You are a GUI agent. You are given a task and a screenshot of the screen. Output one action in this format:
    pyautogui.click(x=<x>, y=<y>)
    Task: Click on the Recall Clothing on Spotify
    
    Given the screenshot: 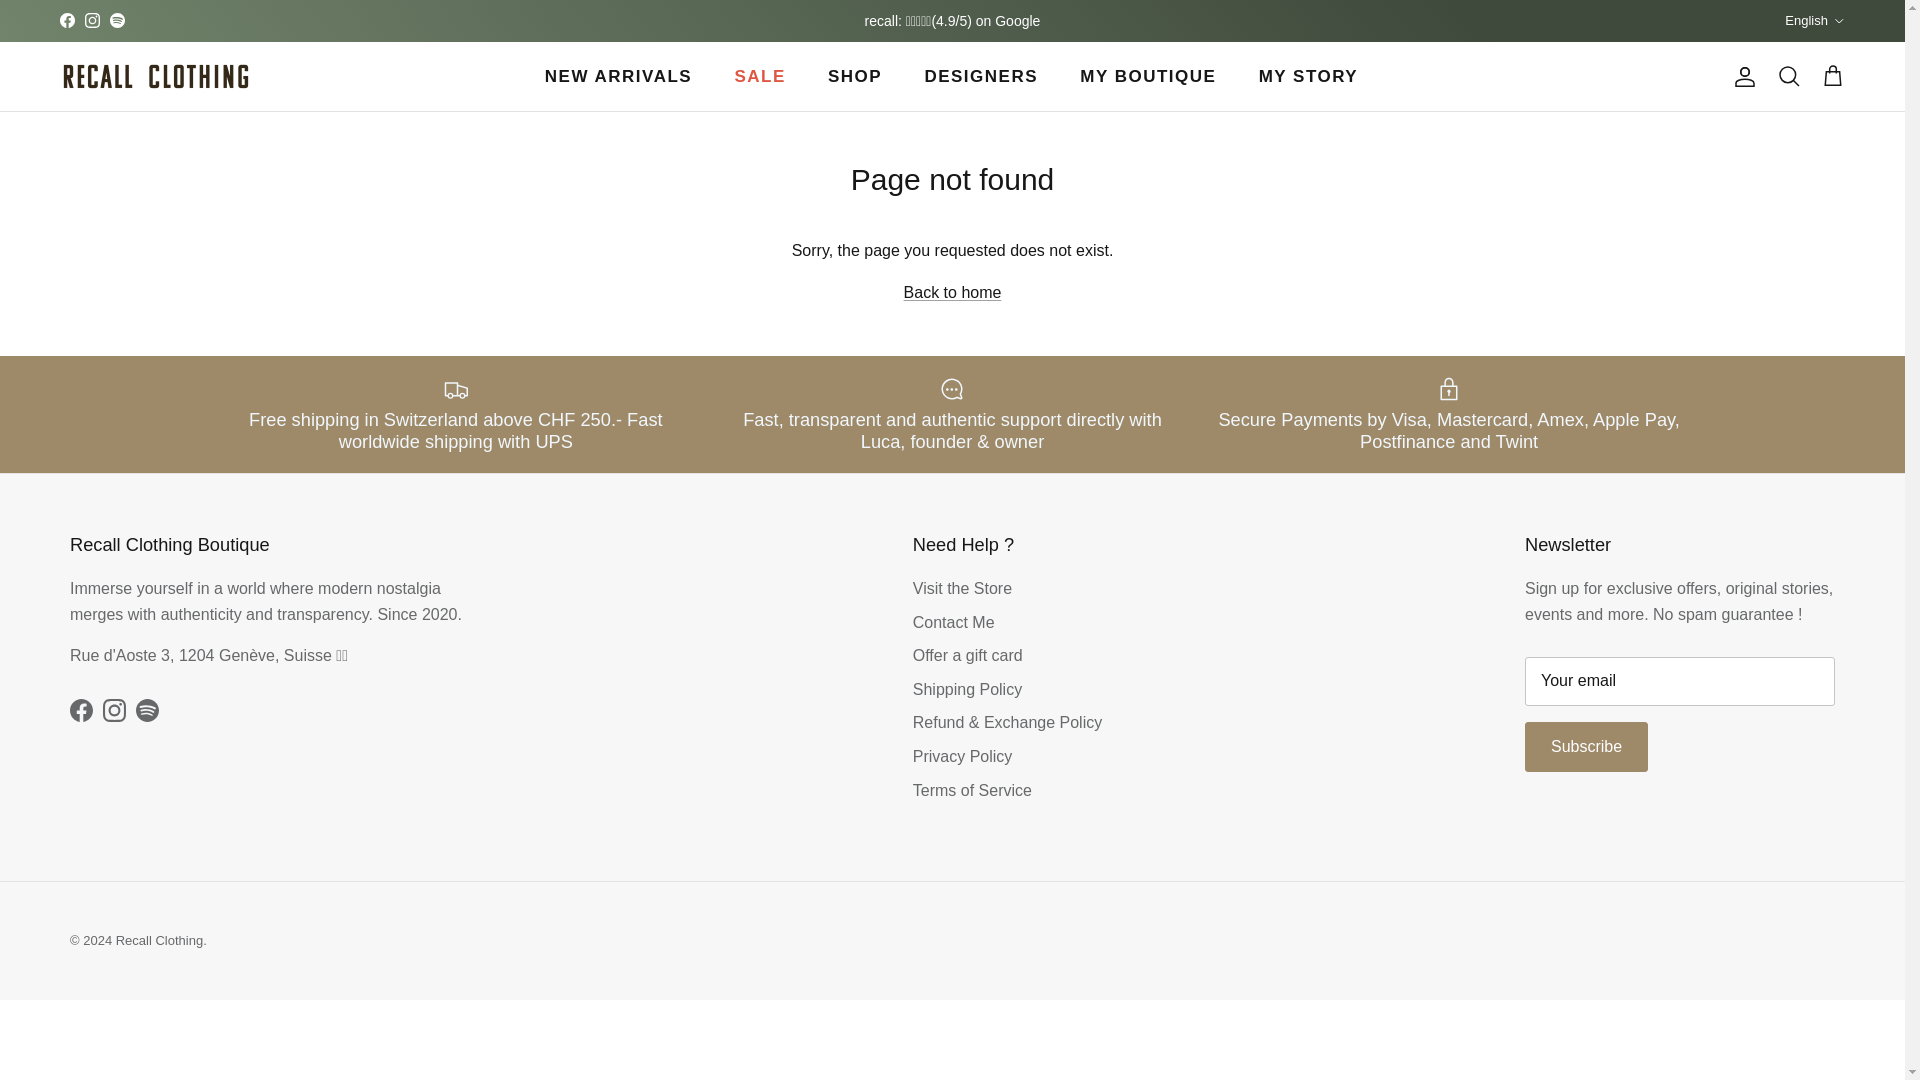 What is the action you would take?
    pyautogui.click(x=116, y=20)
    